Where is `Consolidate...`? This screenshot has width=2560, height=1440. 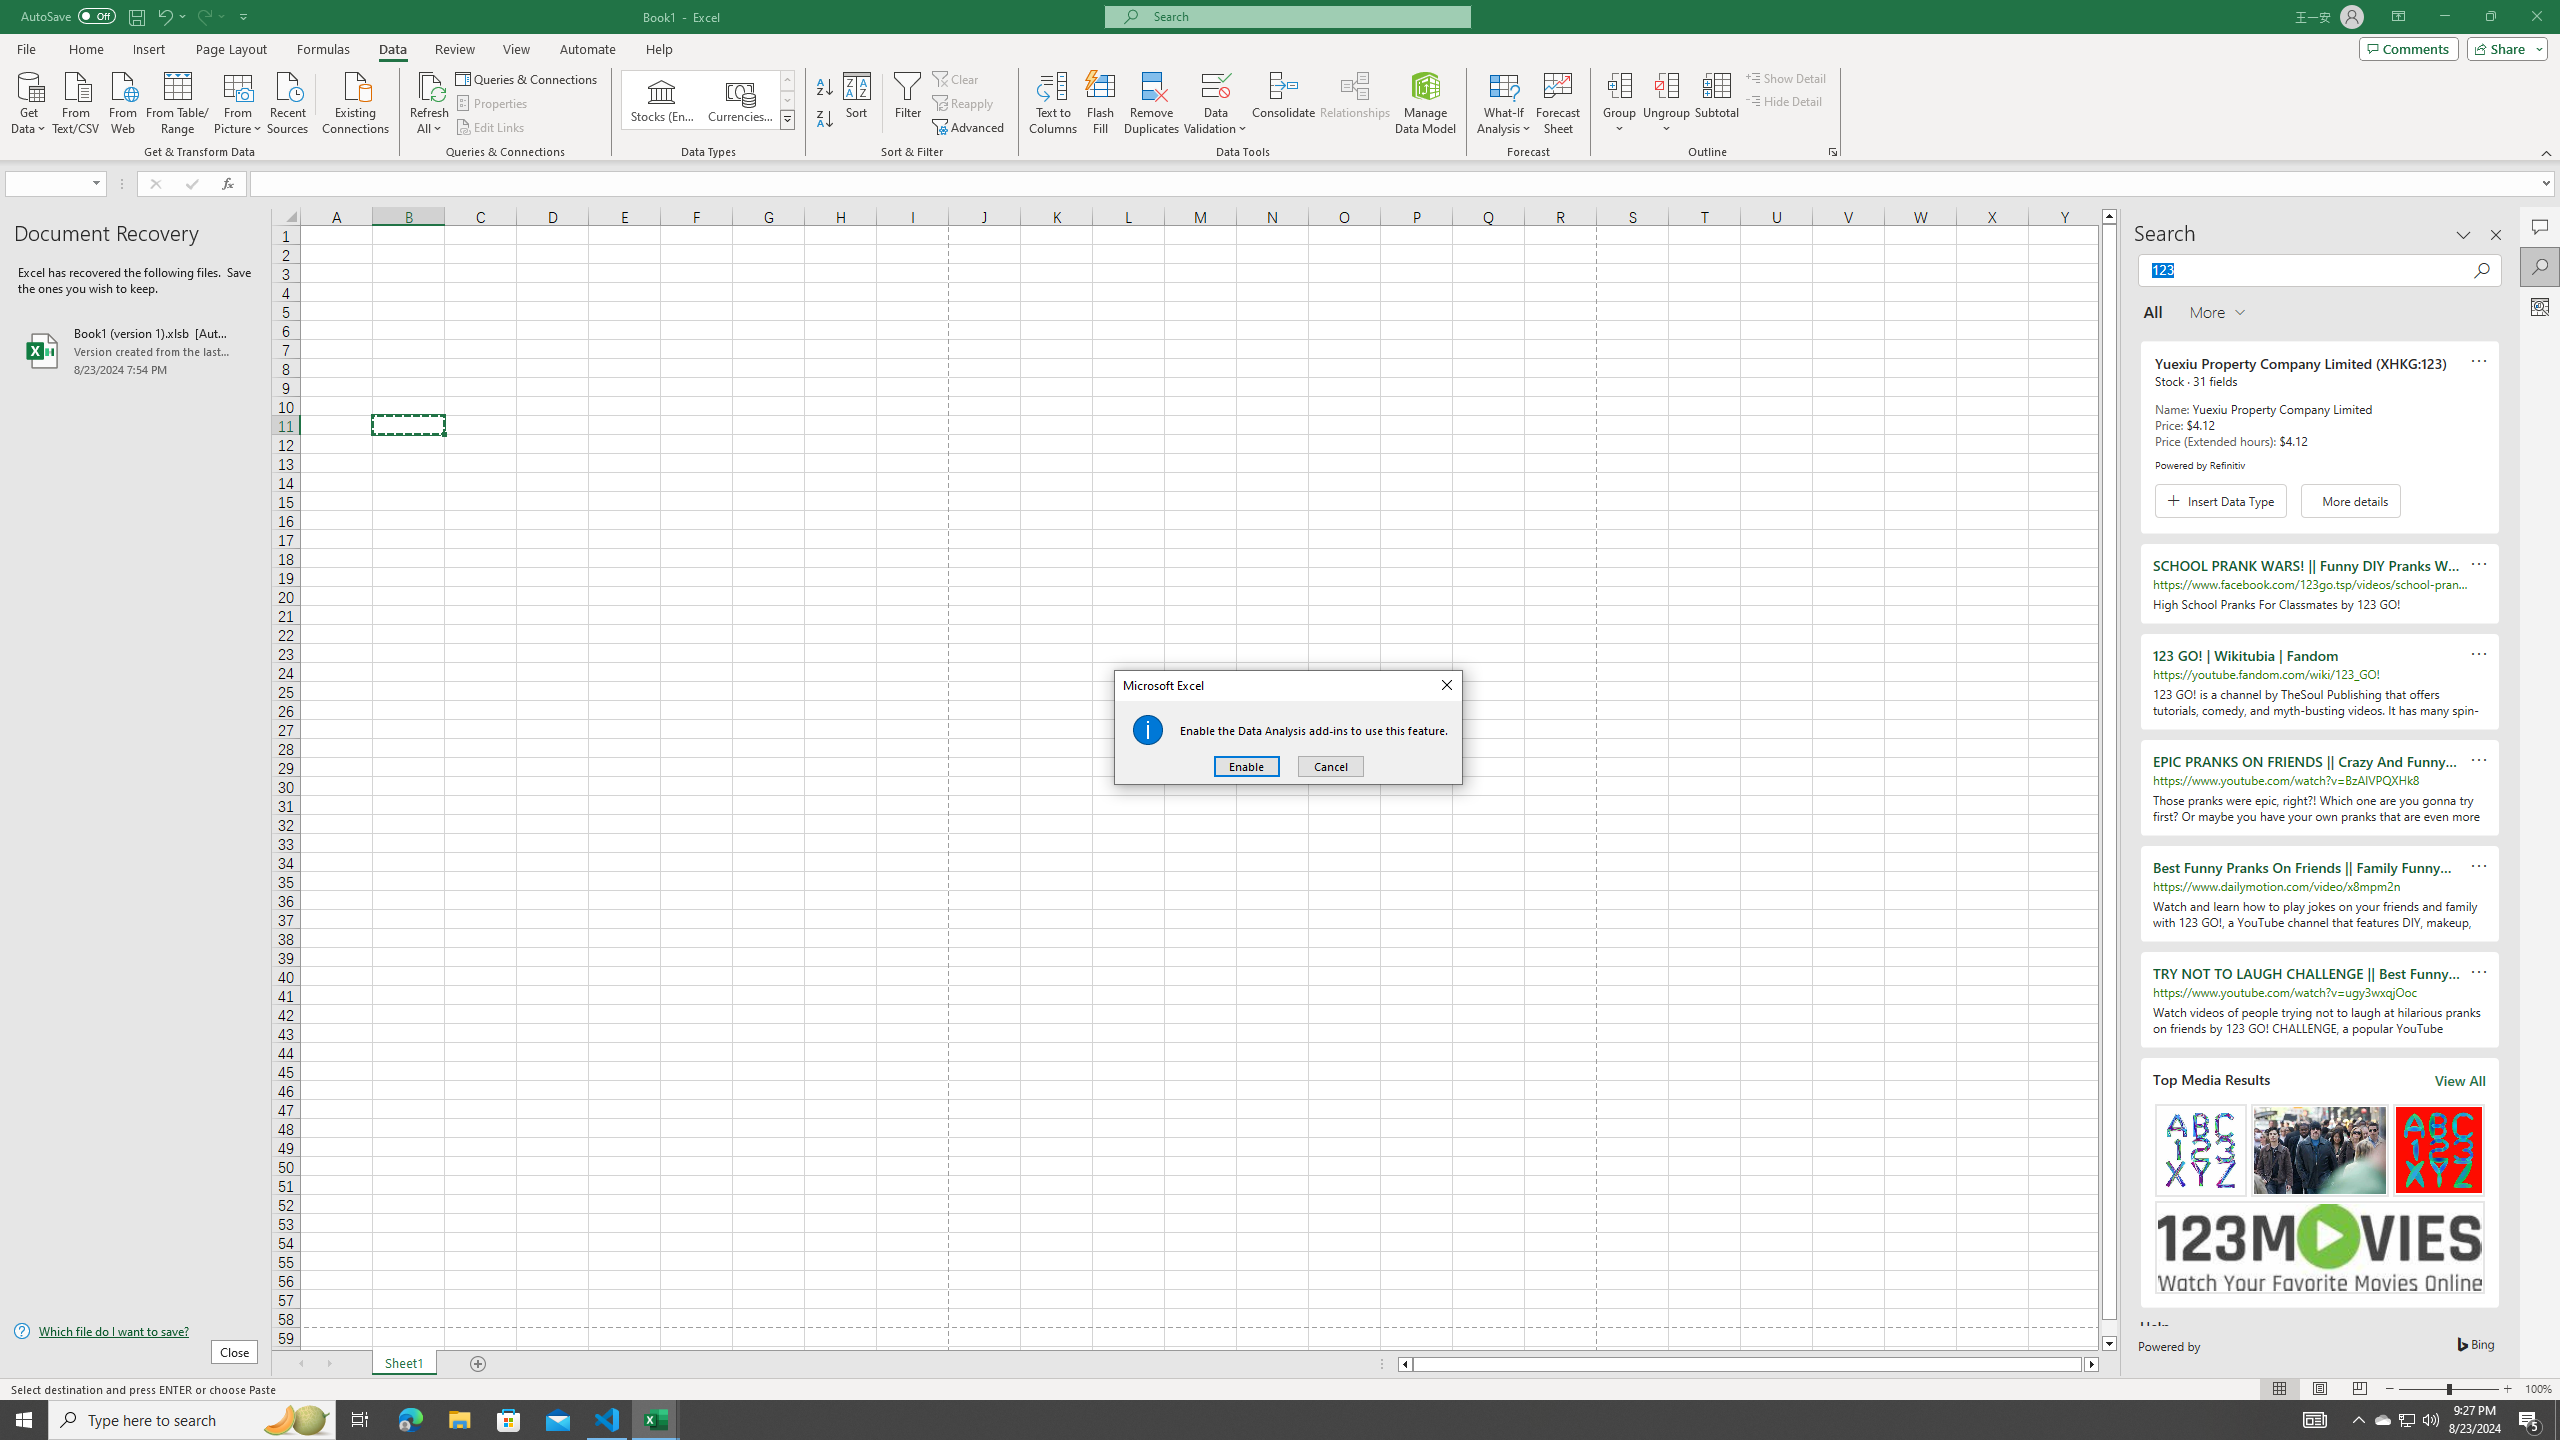 Consolidate... is located at coordinates (1284, 103).